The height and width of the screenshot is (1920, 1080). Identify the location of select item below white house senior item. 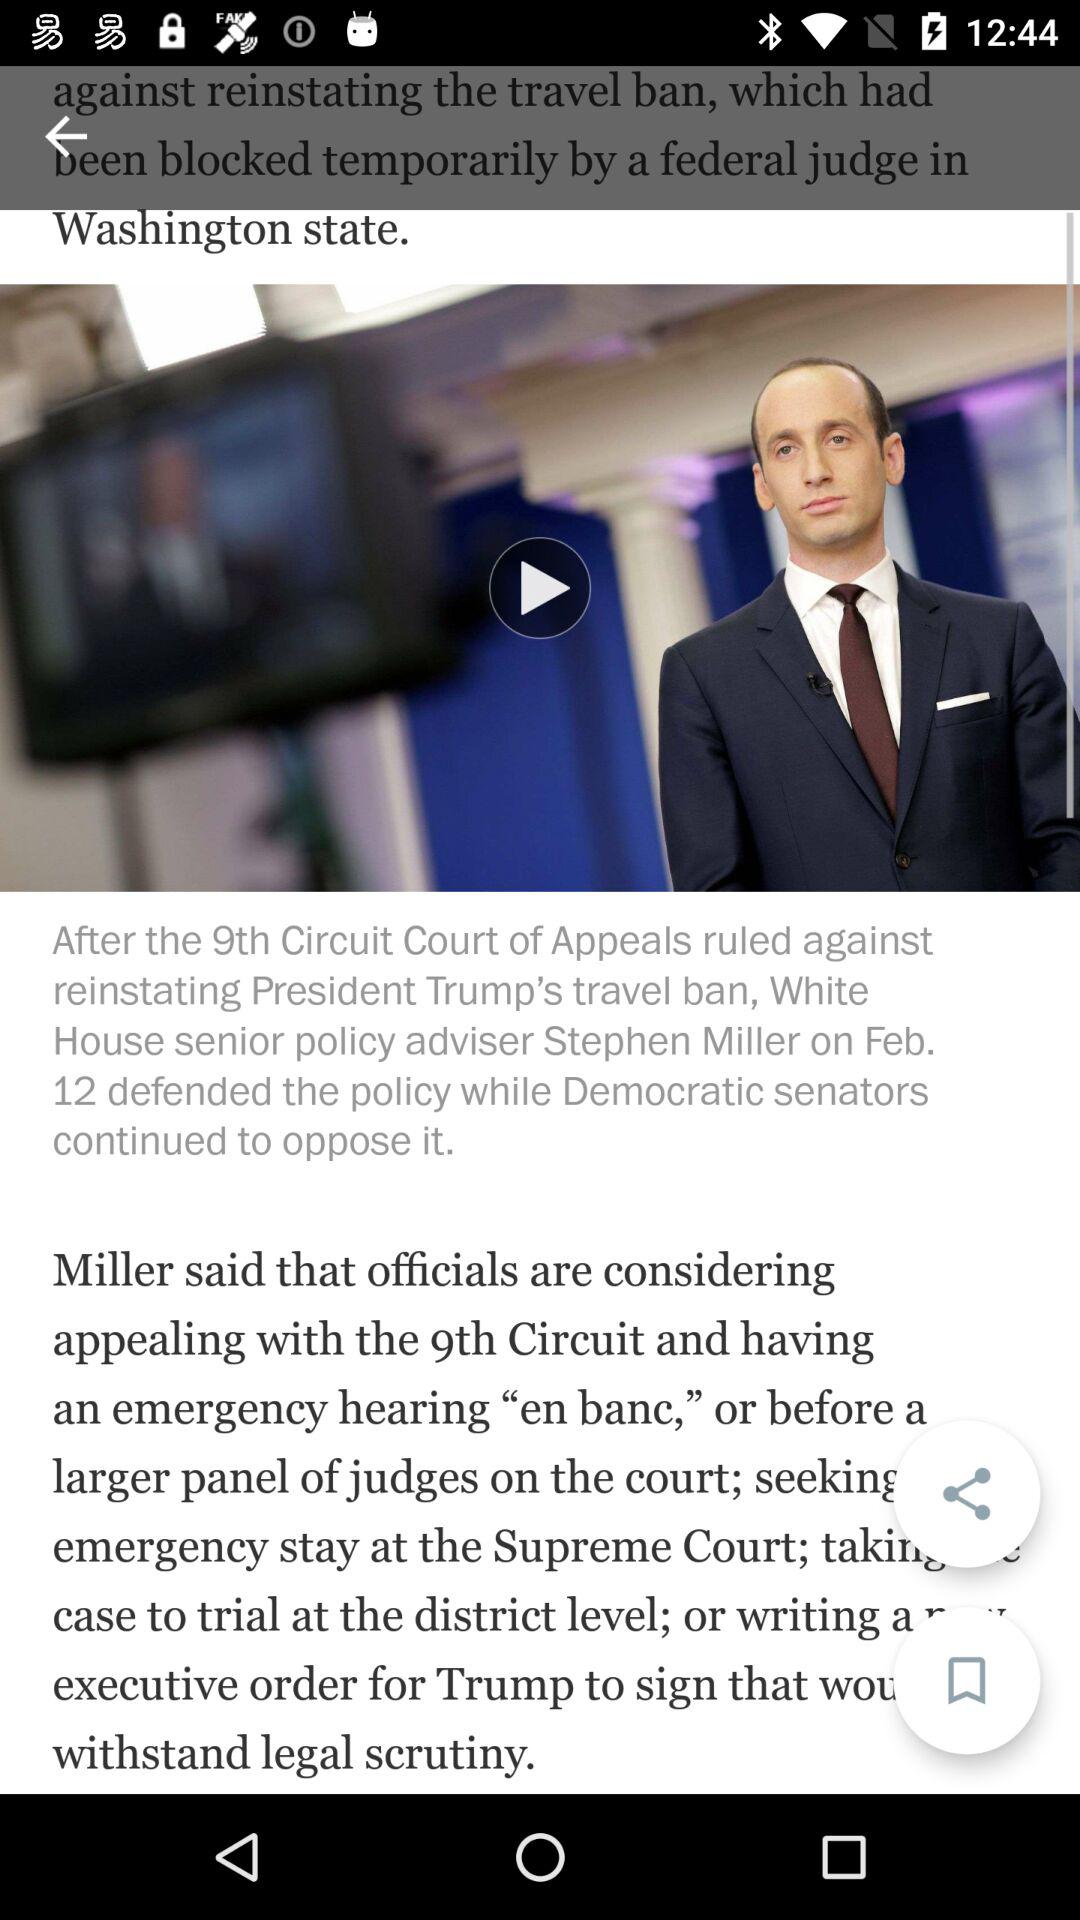
(540, 588).